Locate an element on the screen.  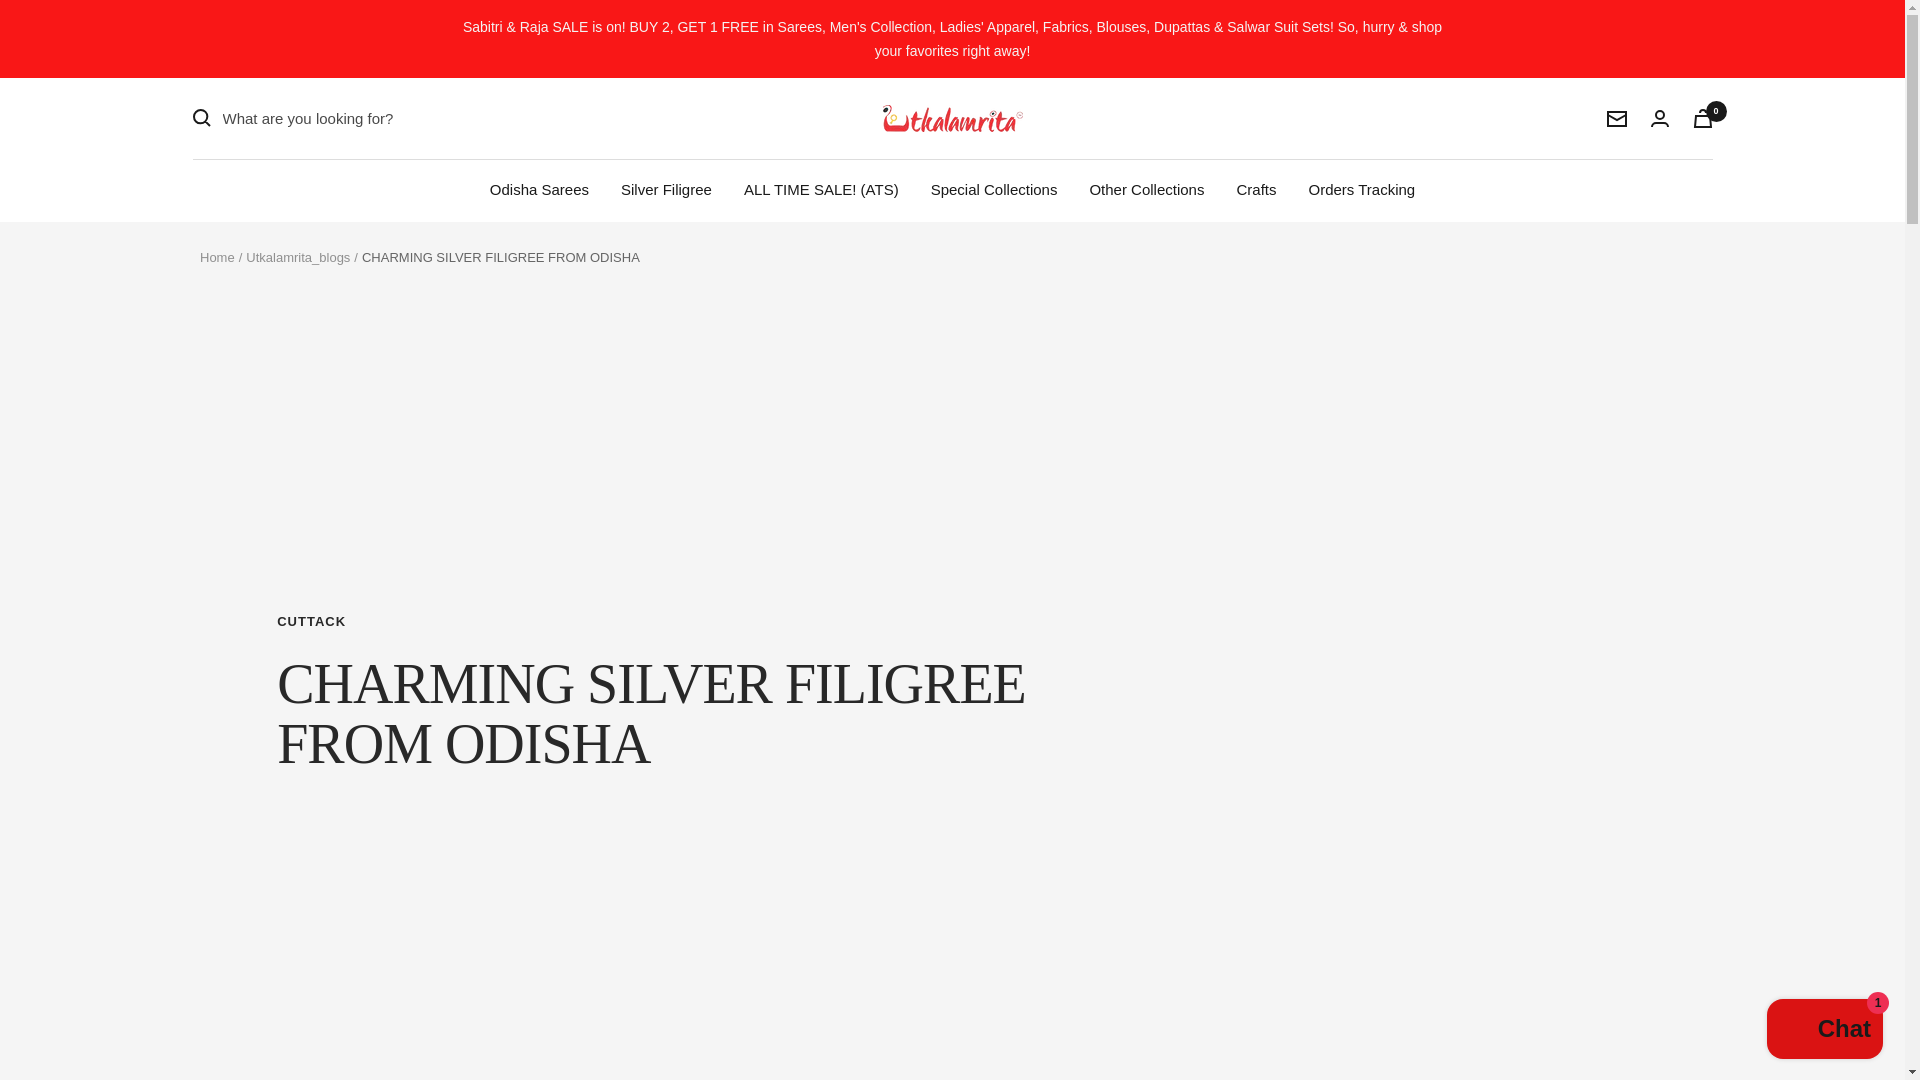
Shopify online store chat is located at coordinates (1824, 1031).